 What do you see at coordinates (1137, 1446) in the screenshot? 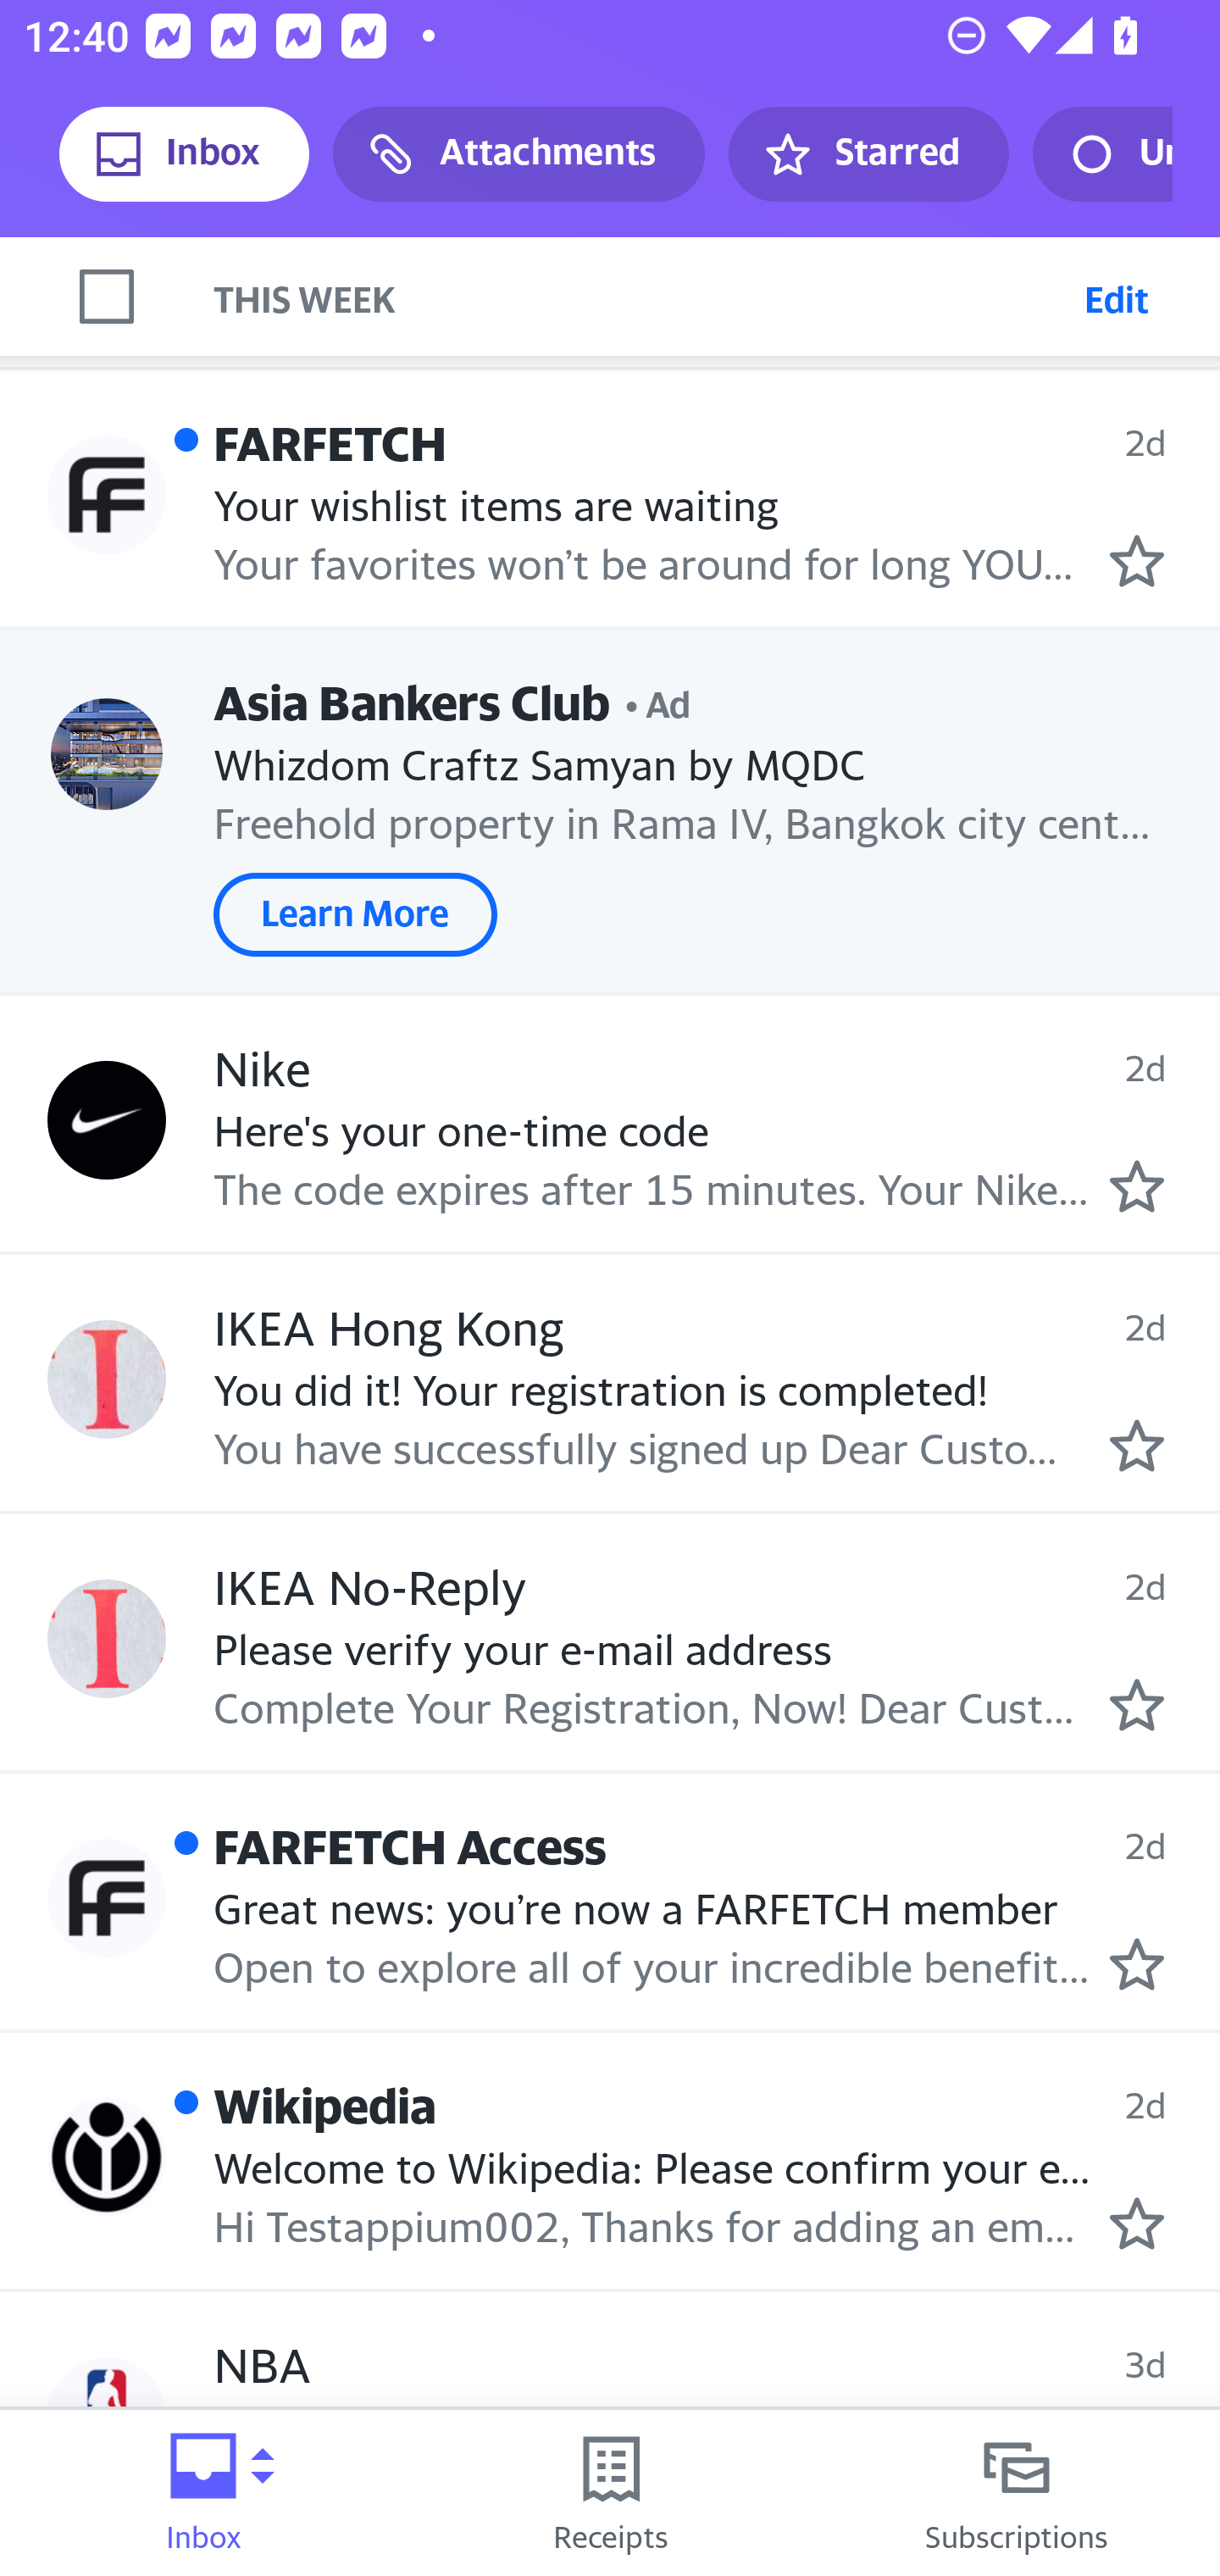
I see `Mark as starred.` at bounding box center [1137, 1446].